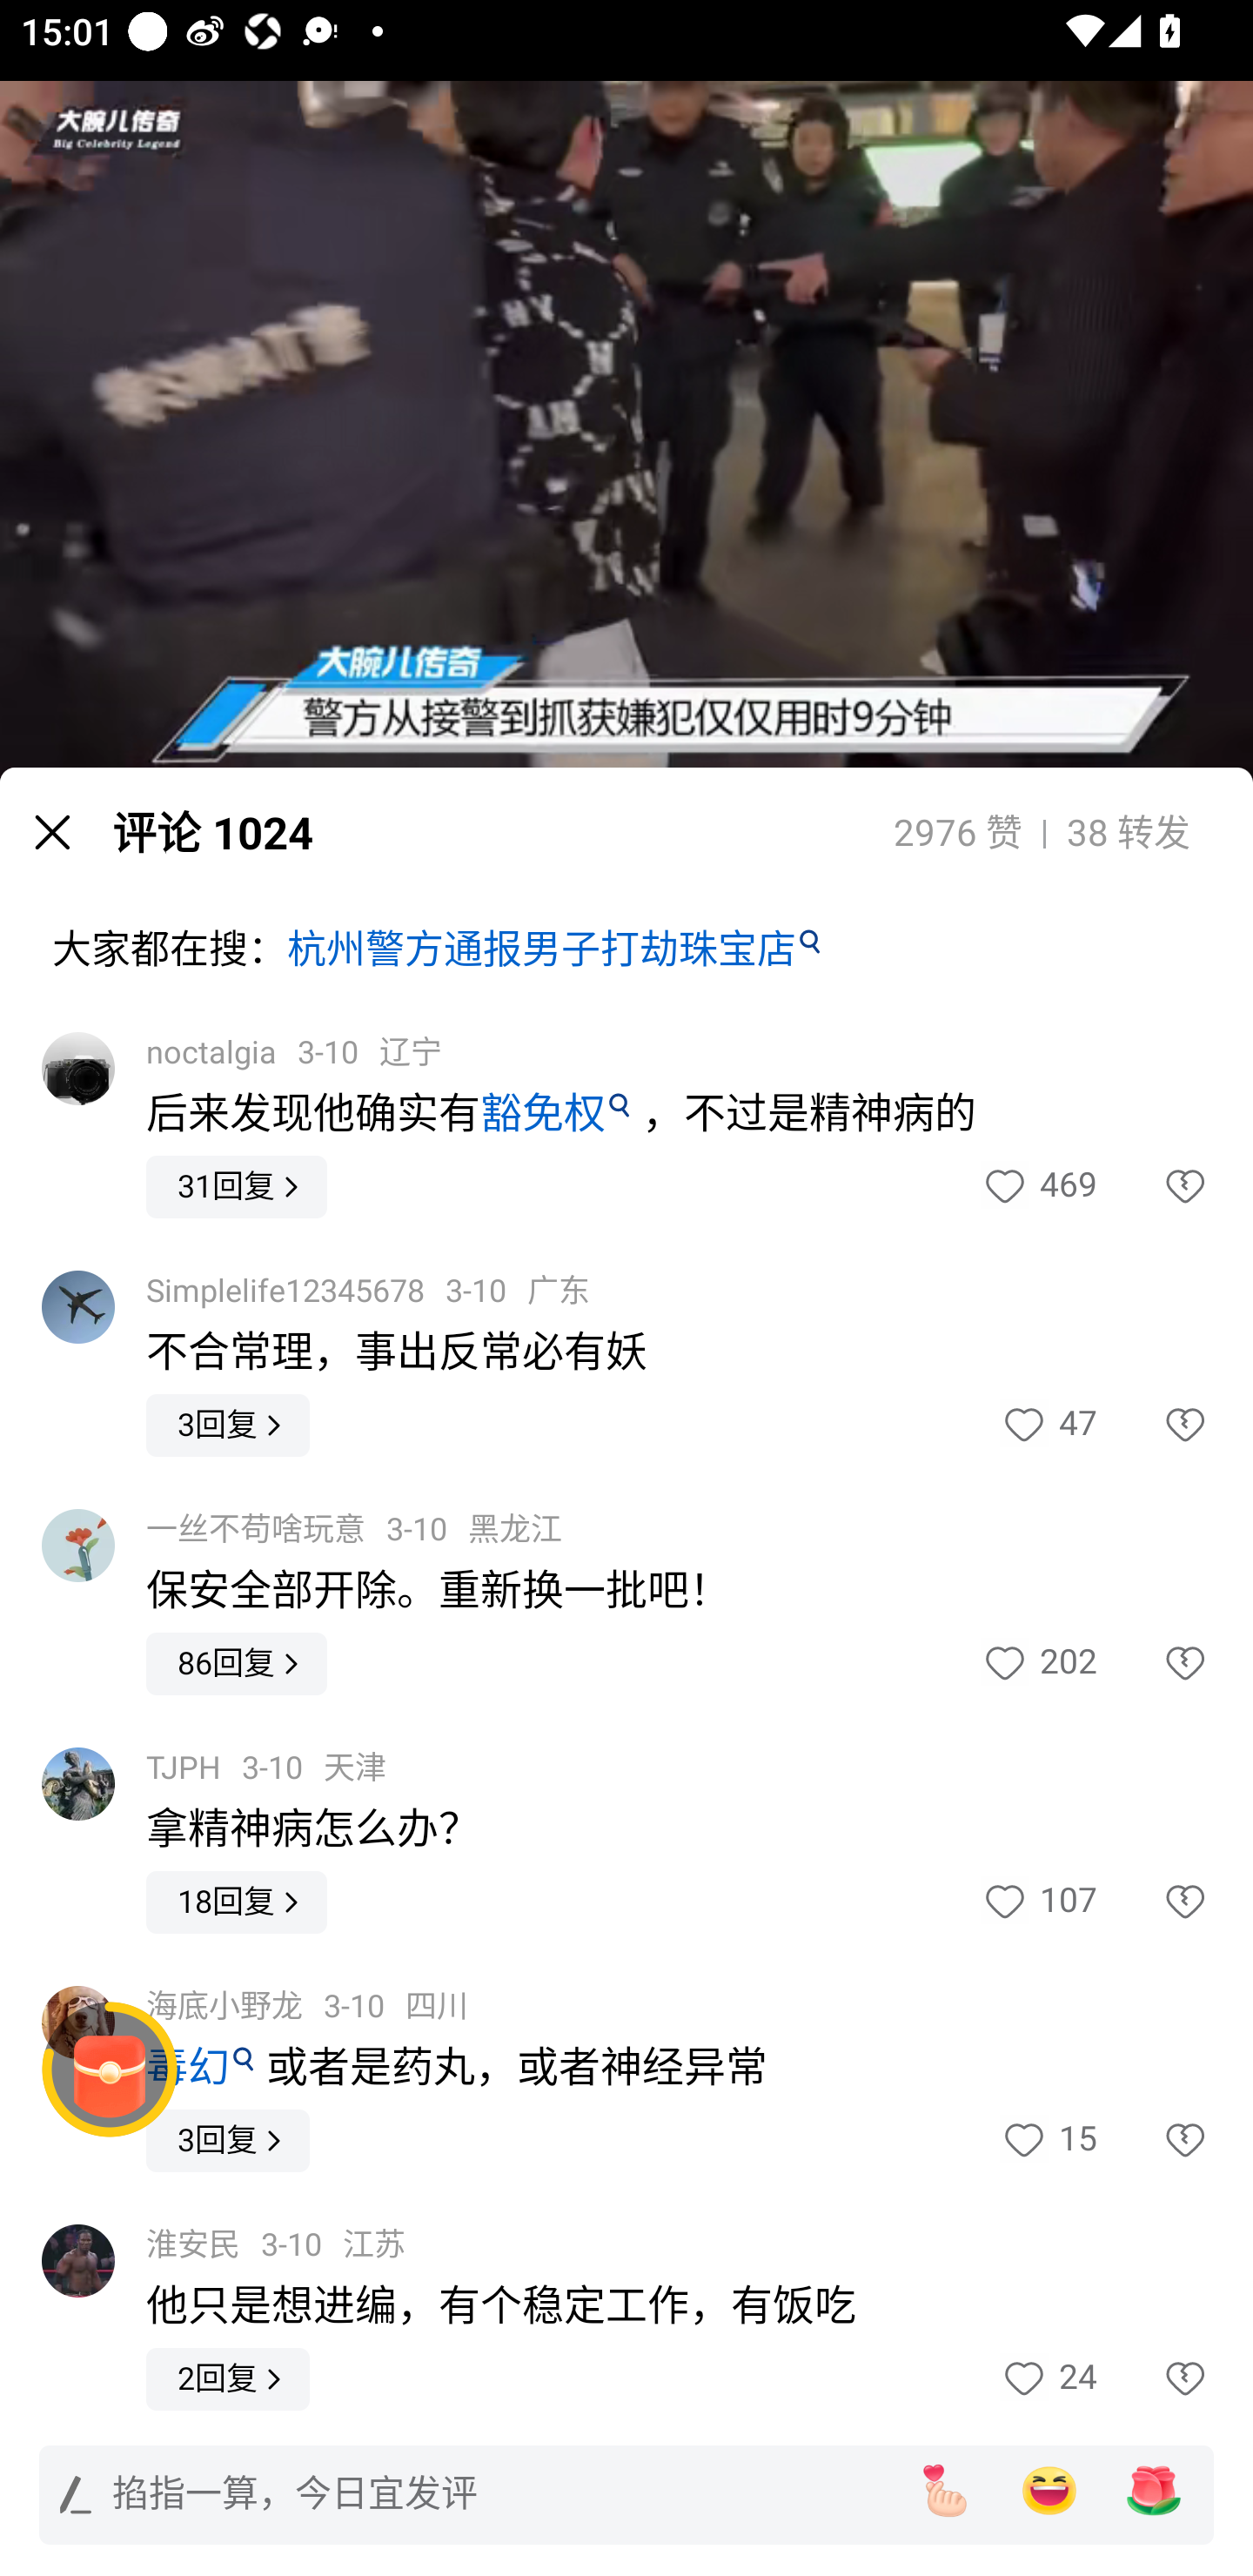 This screenshot has height=2576, width=1253. Describe the element at coordinates (1154, 1187) in the screenshot. I see `踩` at that location.